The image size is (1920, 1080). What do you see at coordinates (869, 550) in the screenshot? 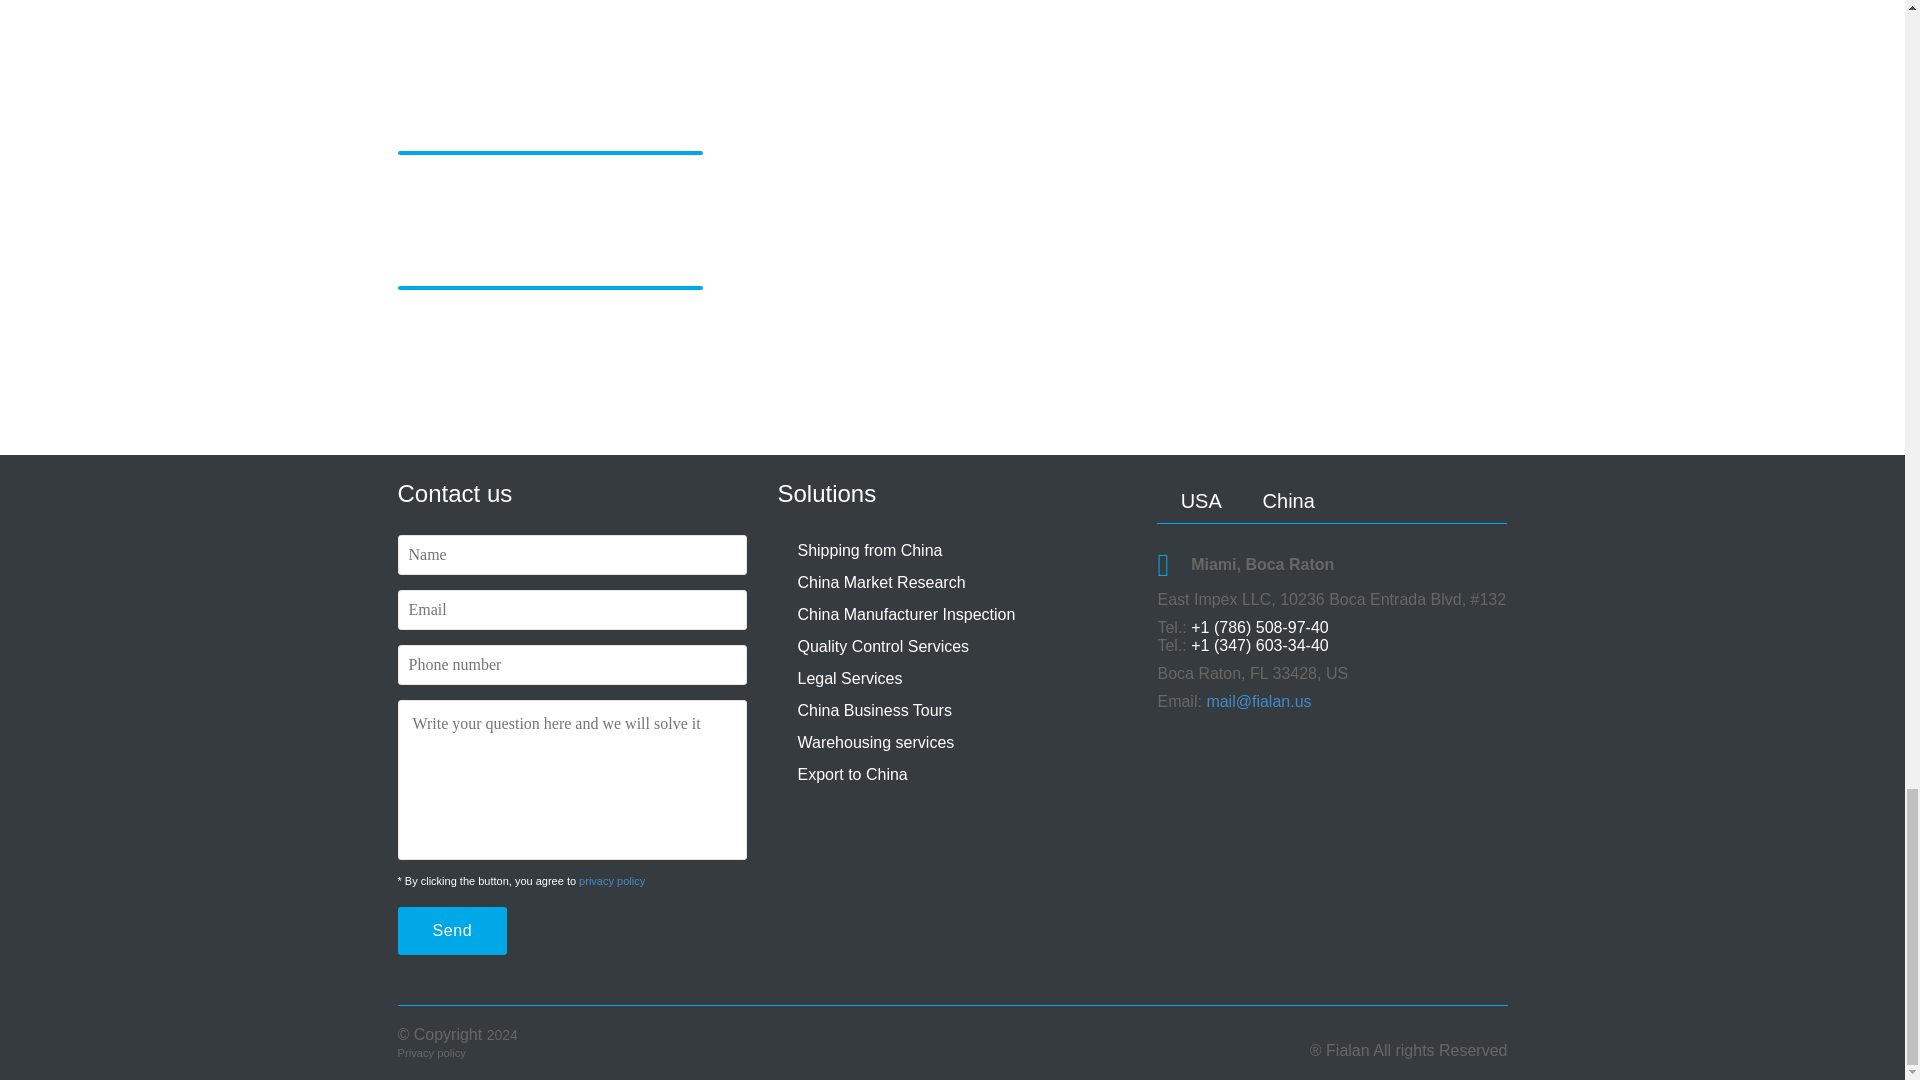
I see `Shipping from China` at bounding box center [869, 550].